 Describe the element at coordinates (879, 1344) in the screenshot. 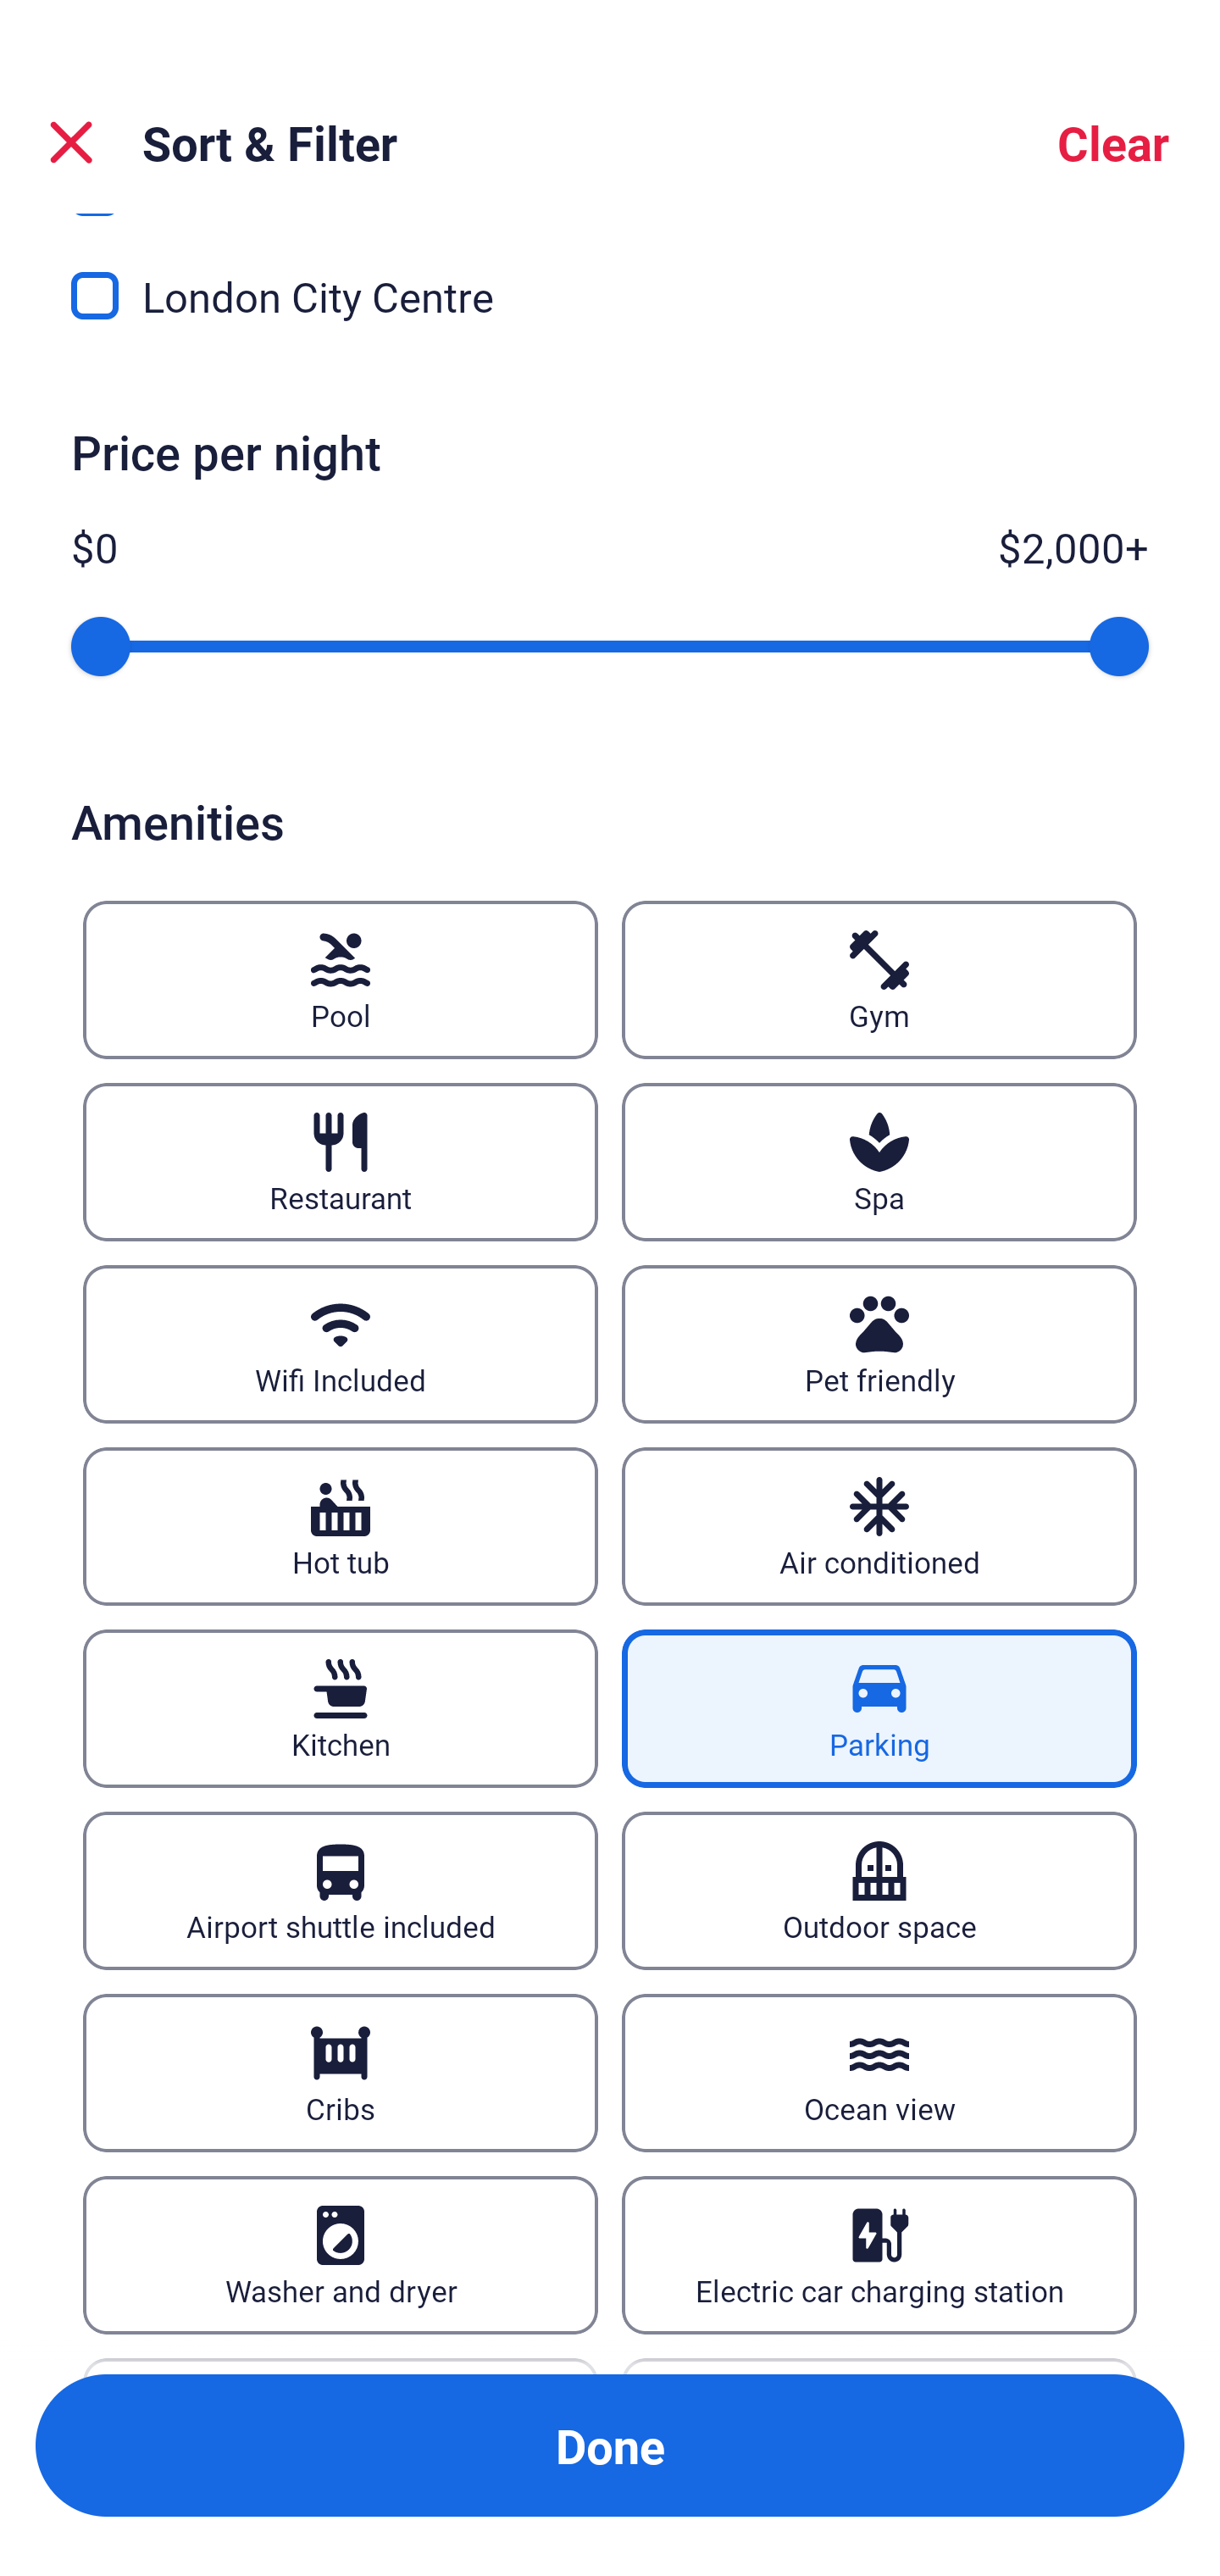

I see `Pet friendly` at that location.